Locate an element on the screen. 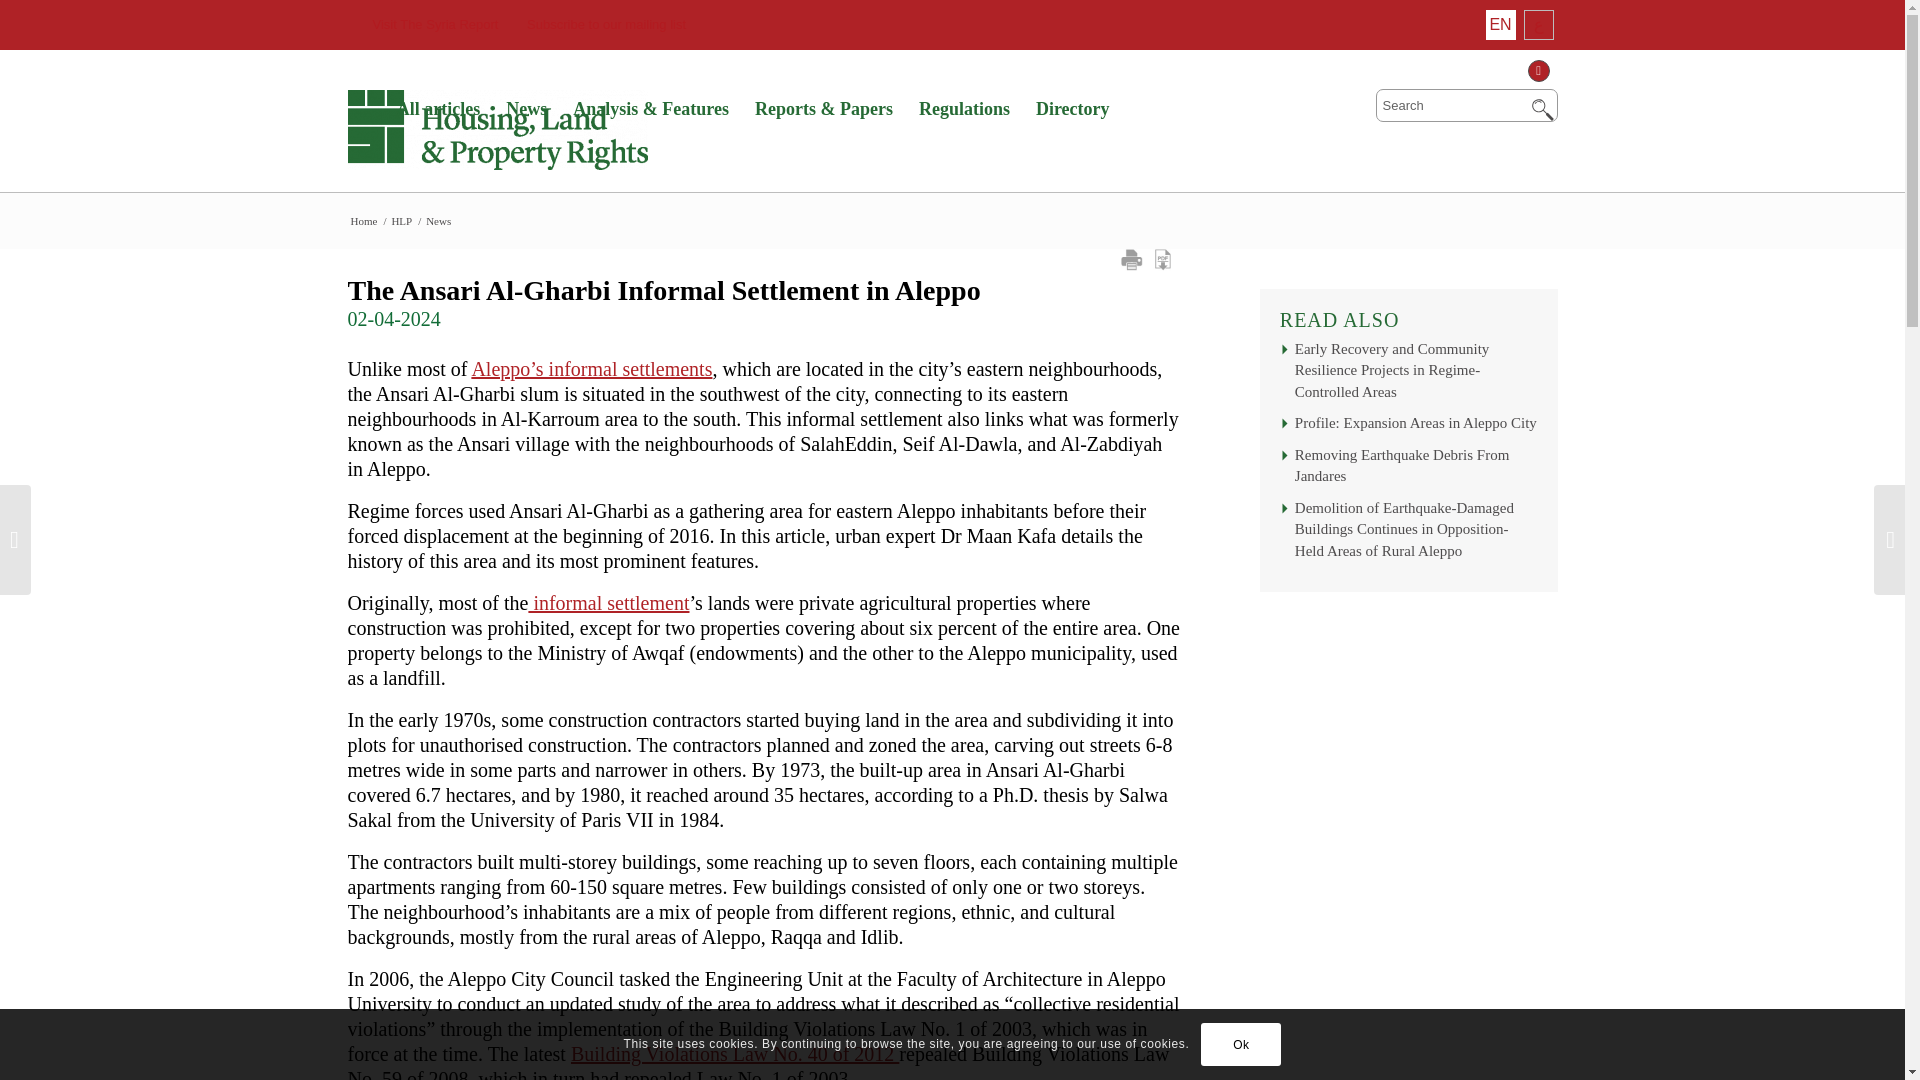 Image resolution: width=1920 pixels, height=1080 pixels. Home is located at coordinates (364, 220).